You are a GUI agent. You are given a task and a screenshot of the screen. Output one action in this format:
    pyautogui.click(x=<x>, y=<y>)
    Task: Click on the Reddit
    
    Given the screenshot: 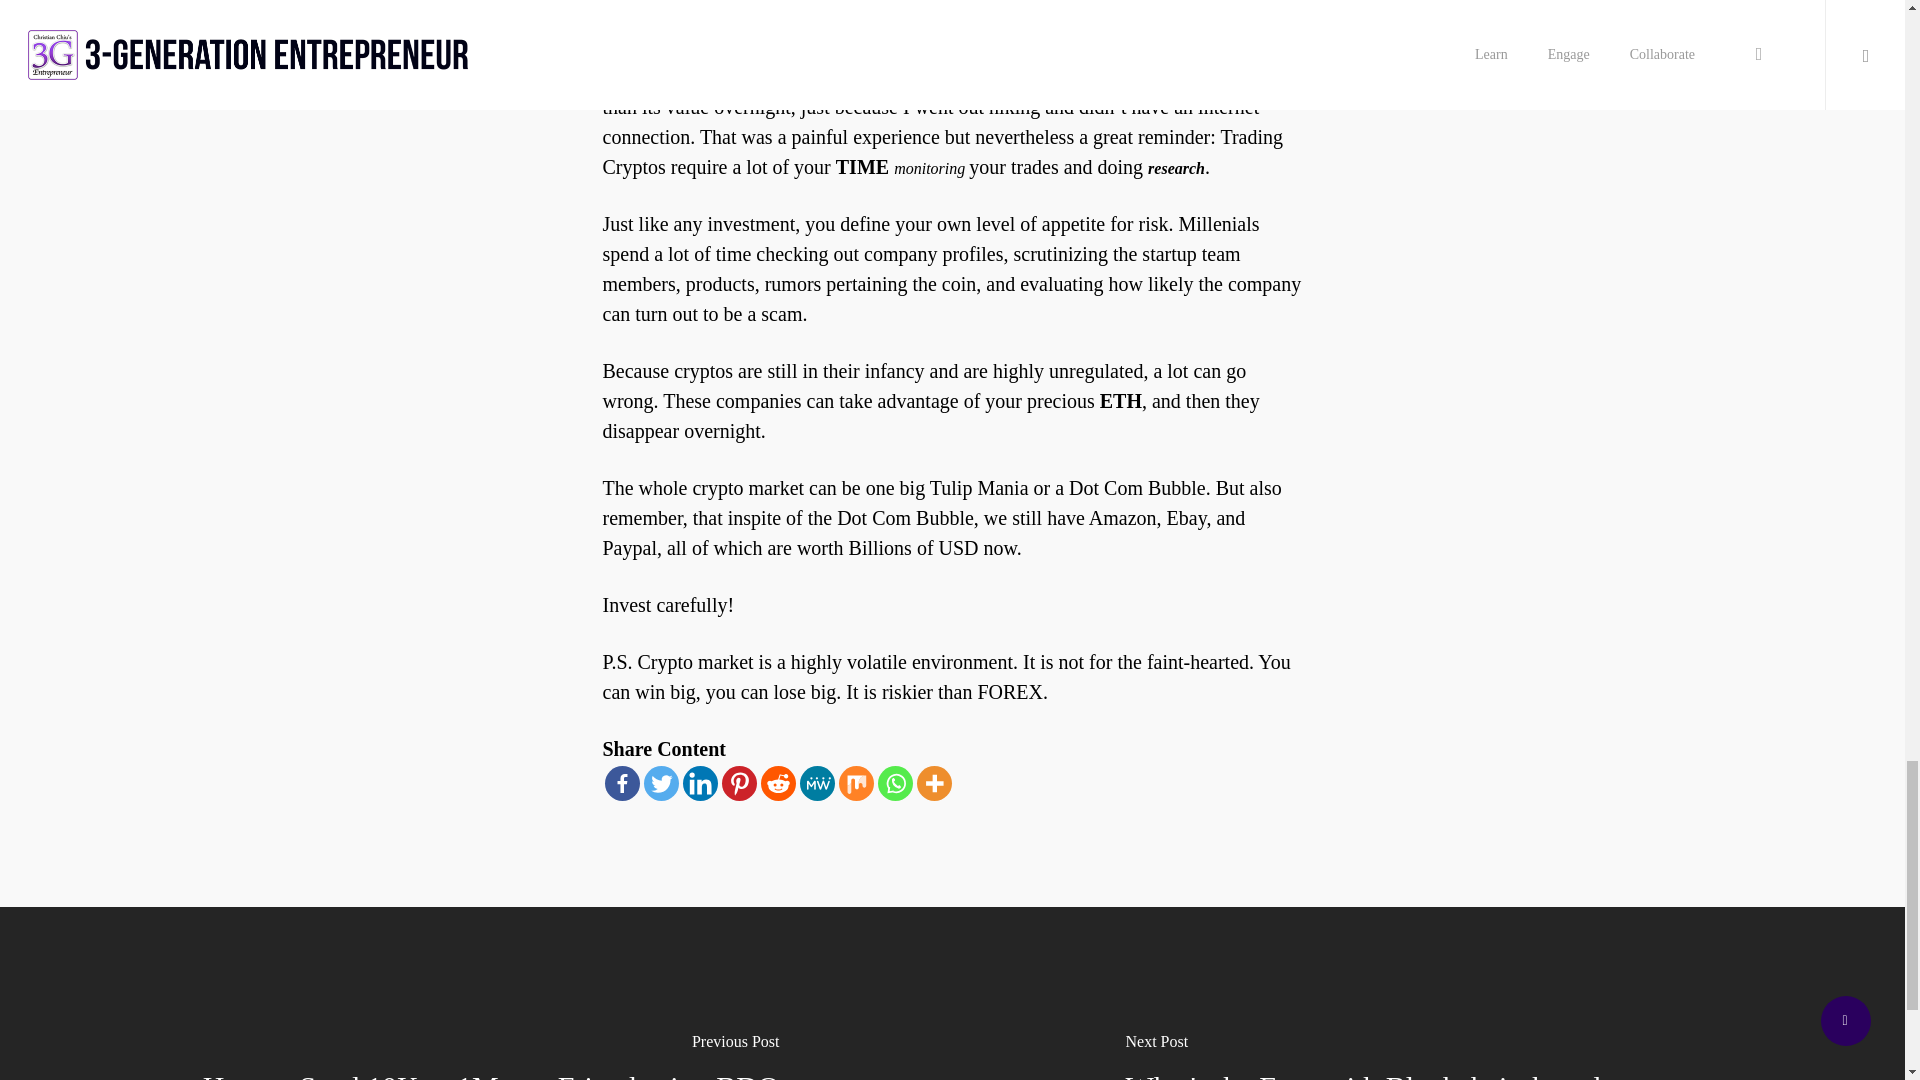 What is the action you would take?
    pyautogui.click(x=777, y=783)
    